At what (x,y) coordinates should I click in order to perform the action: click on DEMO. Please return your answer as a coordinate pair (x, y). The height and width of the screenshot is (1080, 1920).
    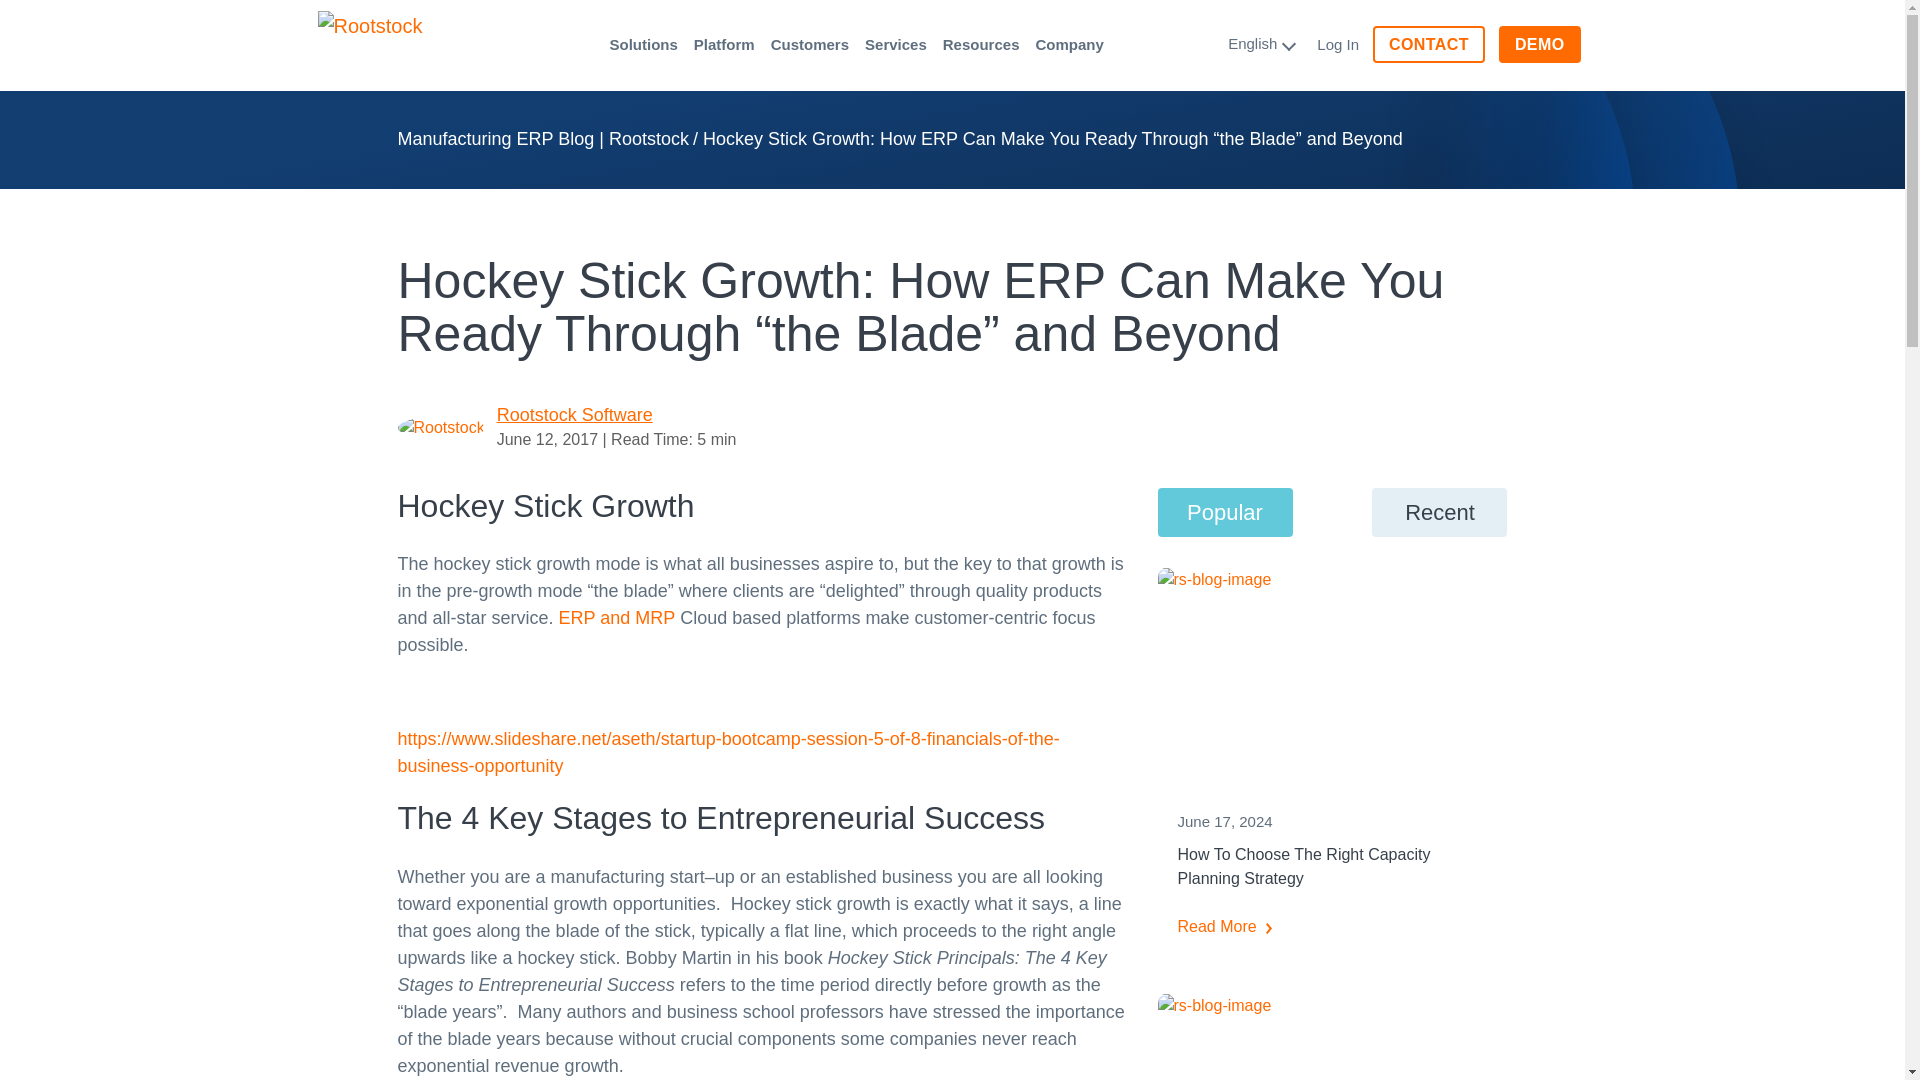
    Looking at the image, I should click on (1540, 44).